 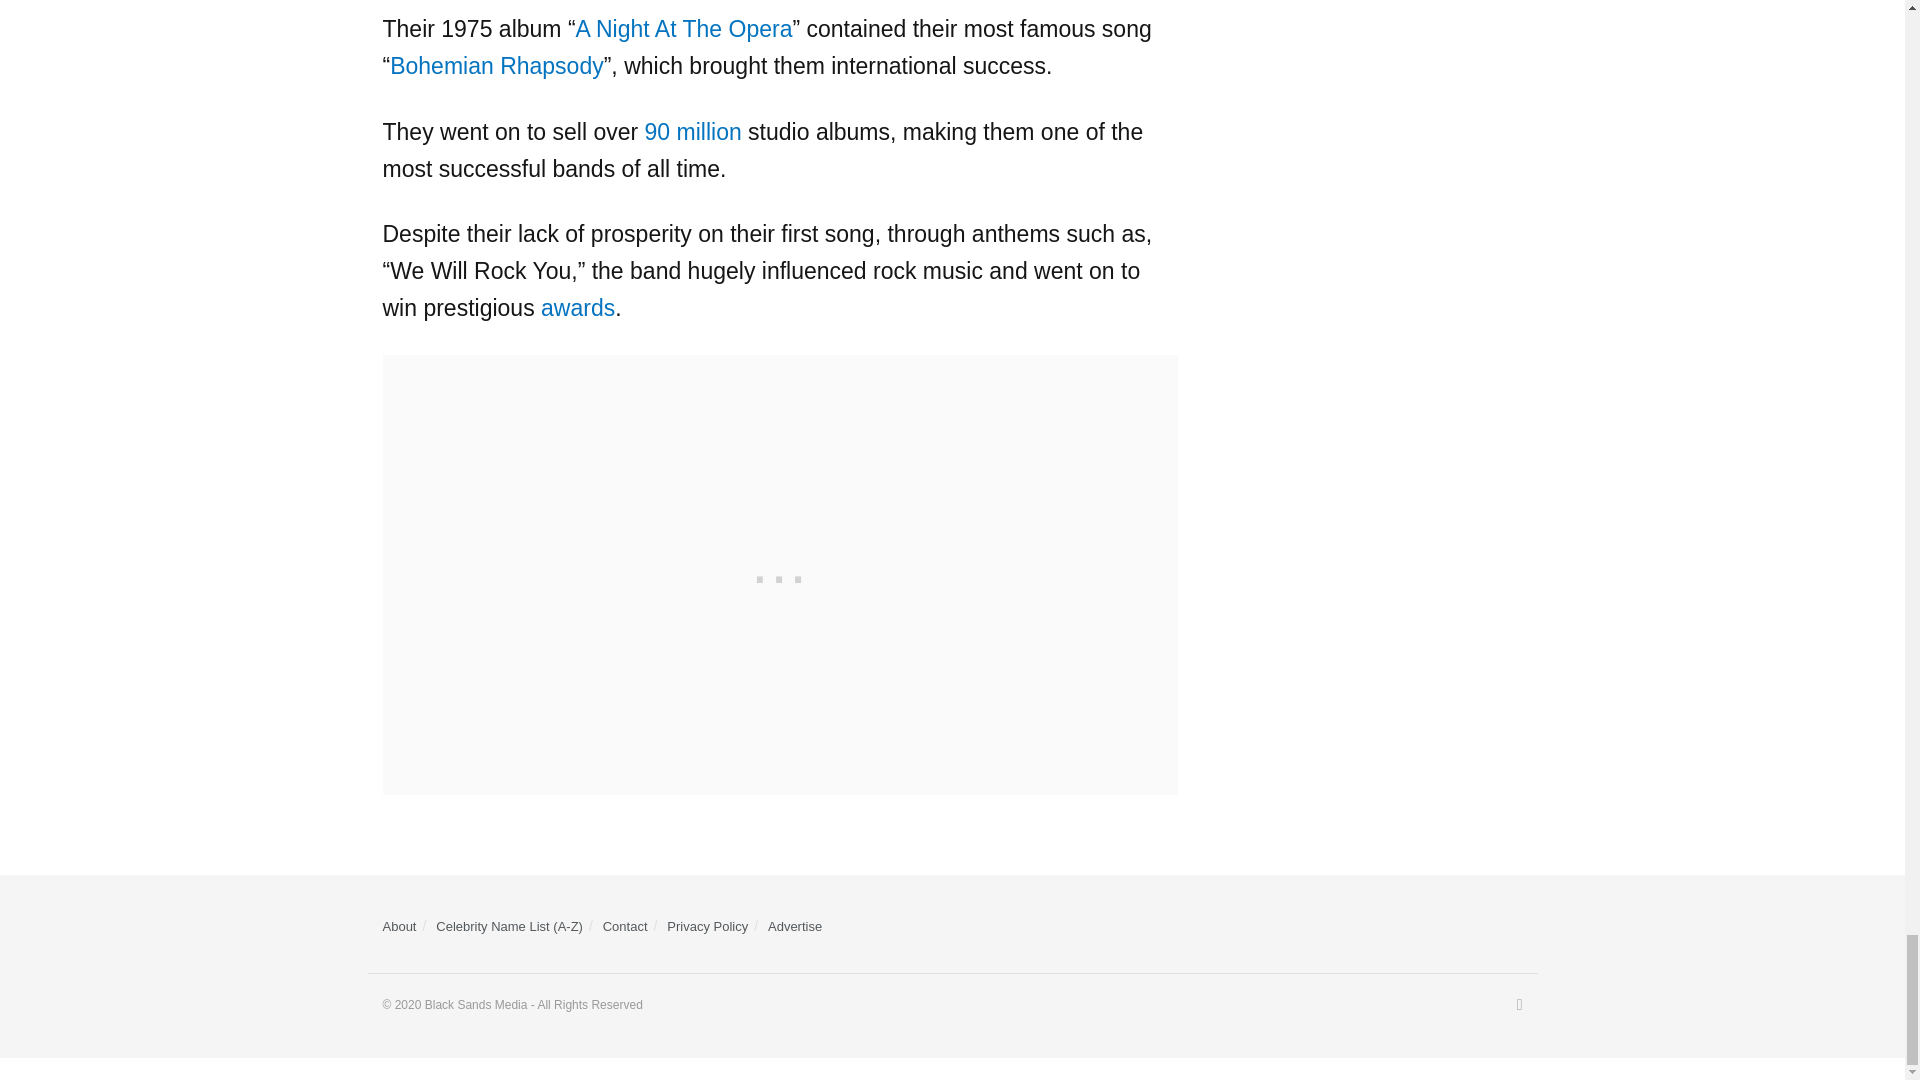 I want to click on awards, so click(x=578, y=307).